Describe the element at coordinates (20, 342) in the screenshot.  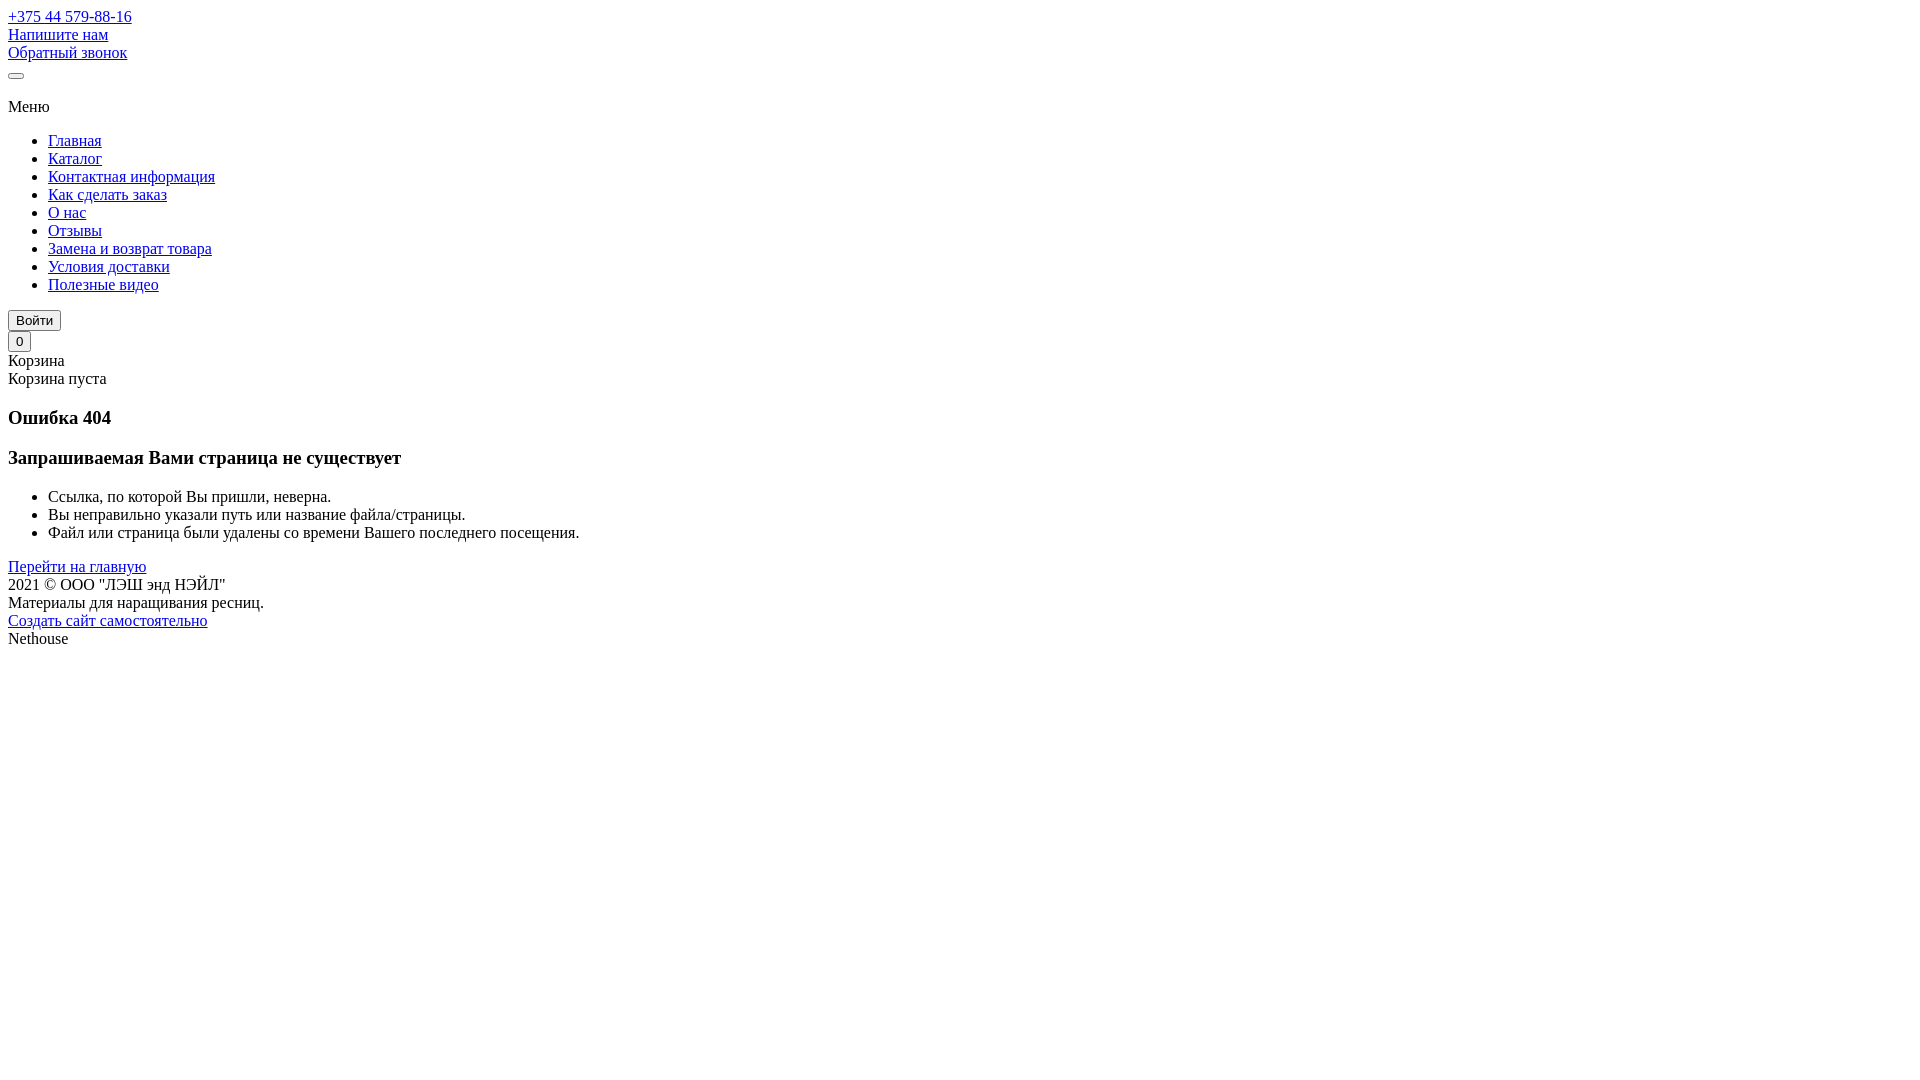
I see `0` at that location.